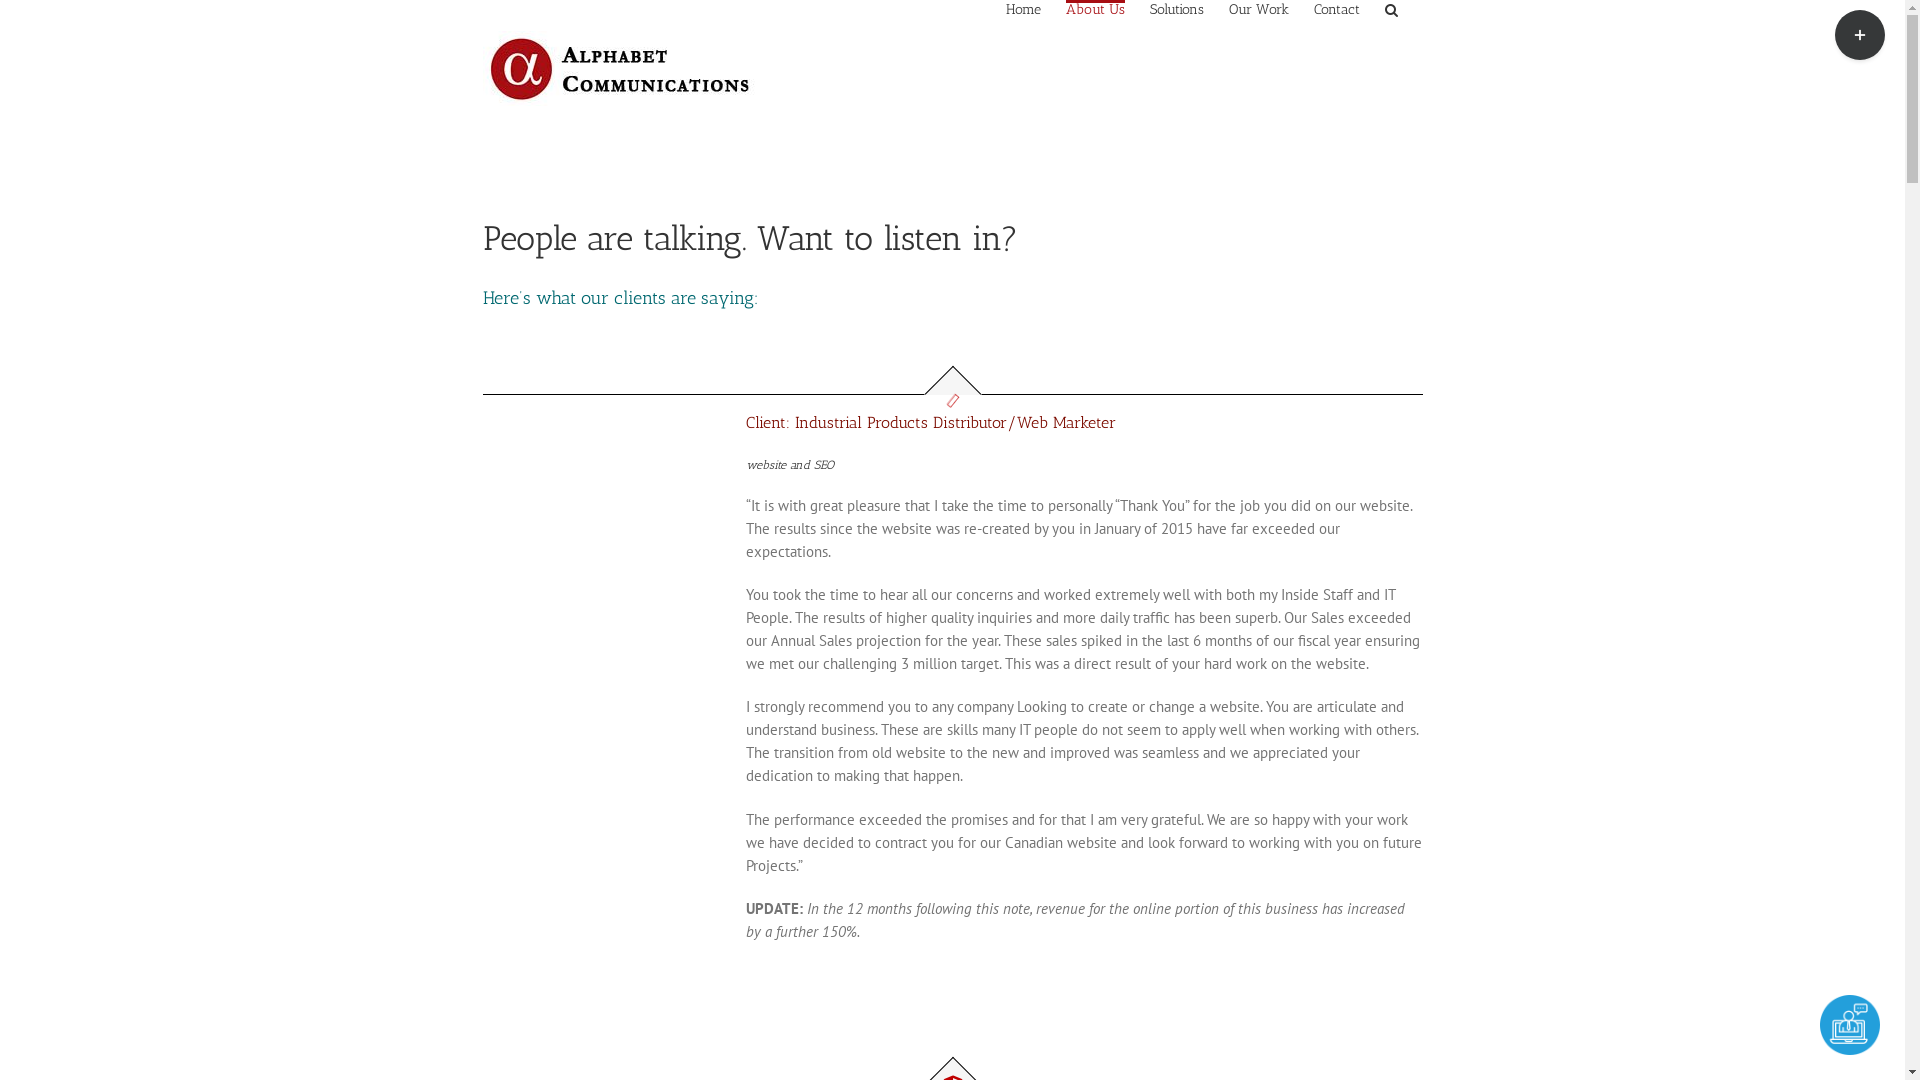  Describe the element at coordinates (1177, 8) in the screenshot. I see `Solutions` at that location.